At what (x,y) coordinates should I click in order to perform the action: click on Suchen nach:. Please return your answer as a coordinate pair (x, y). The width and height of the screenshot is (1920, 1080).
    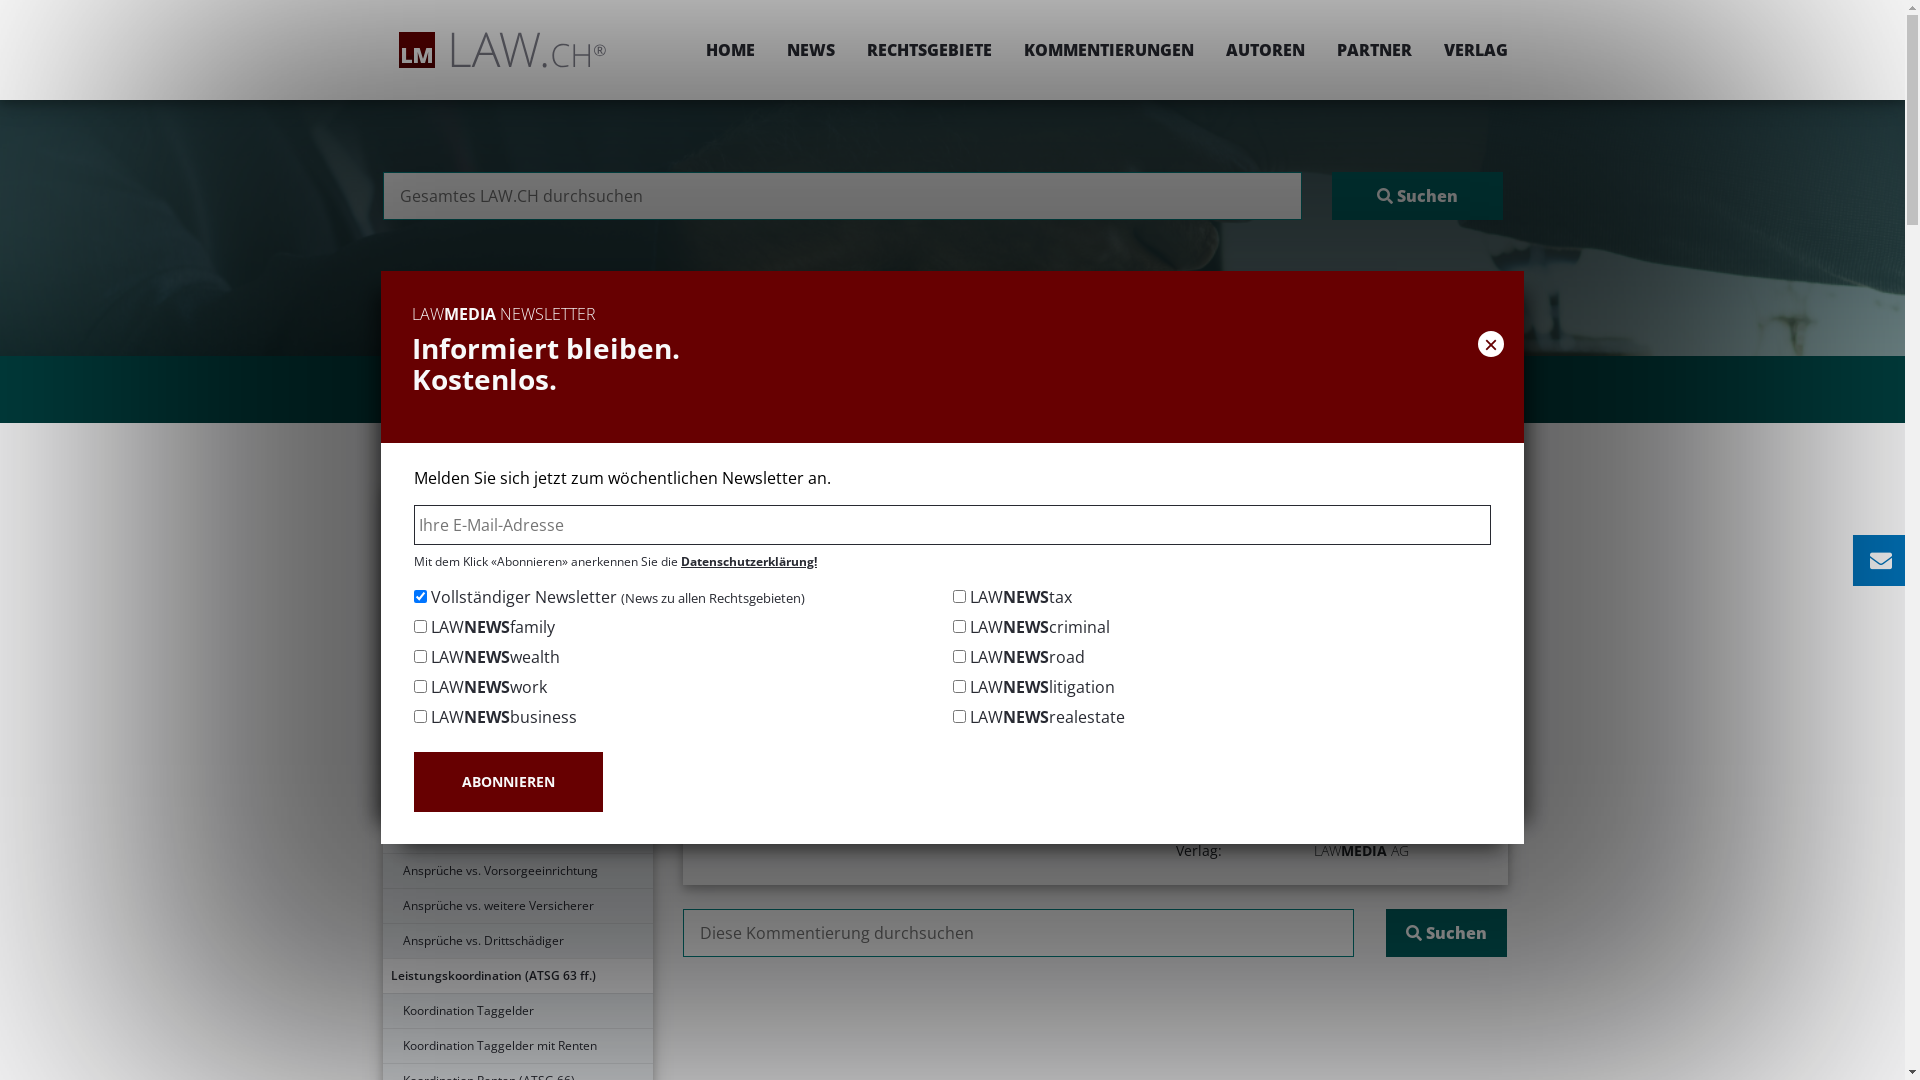
    Looking at the image, I should click on (1018, 933).